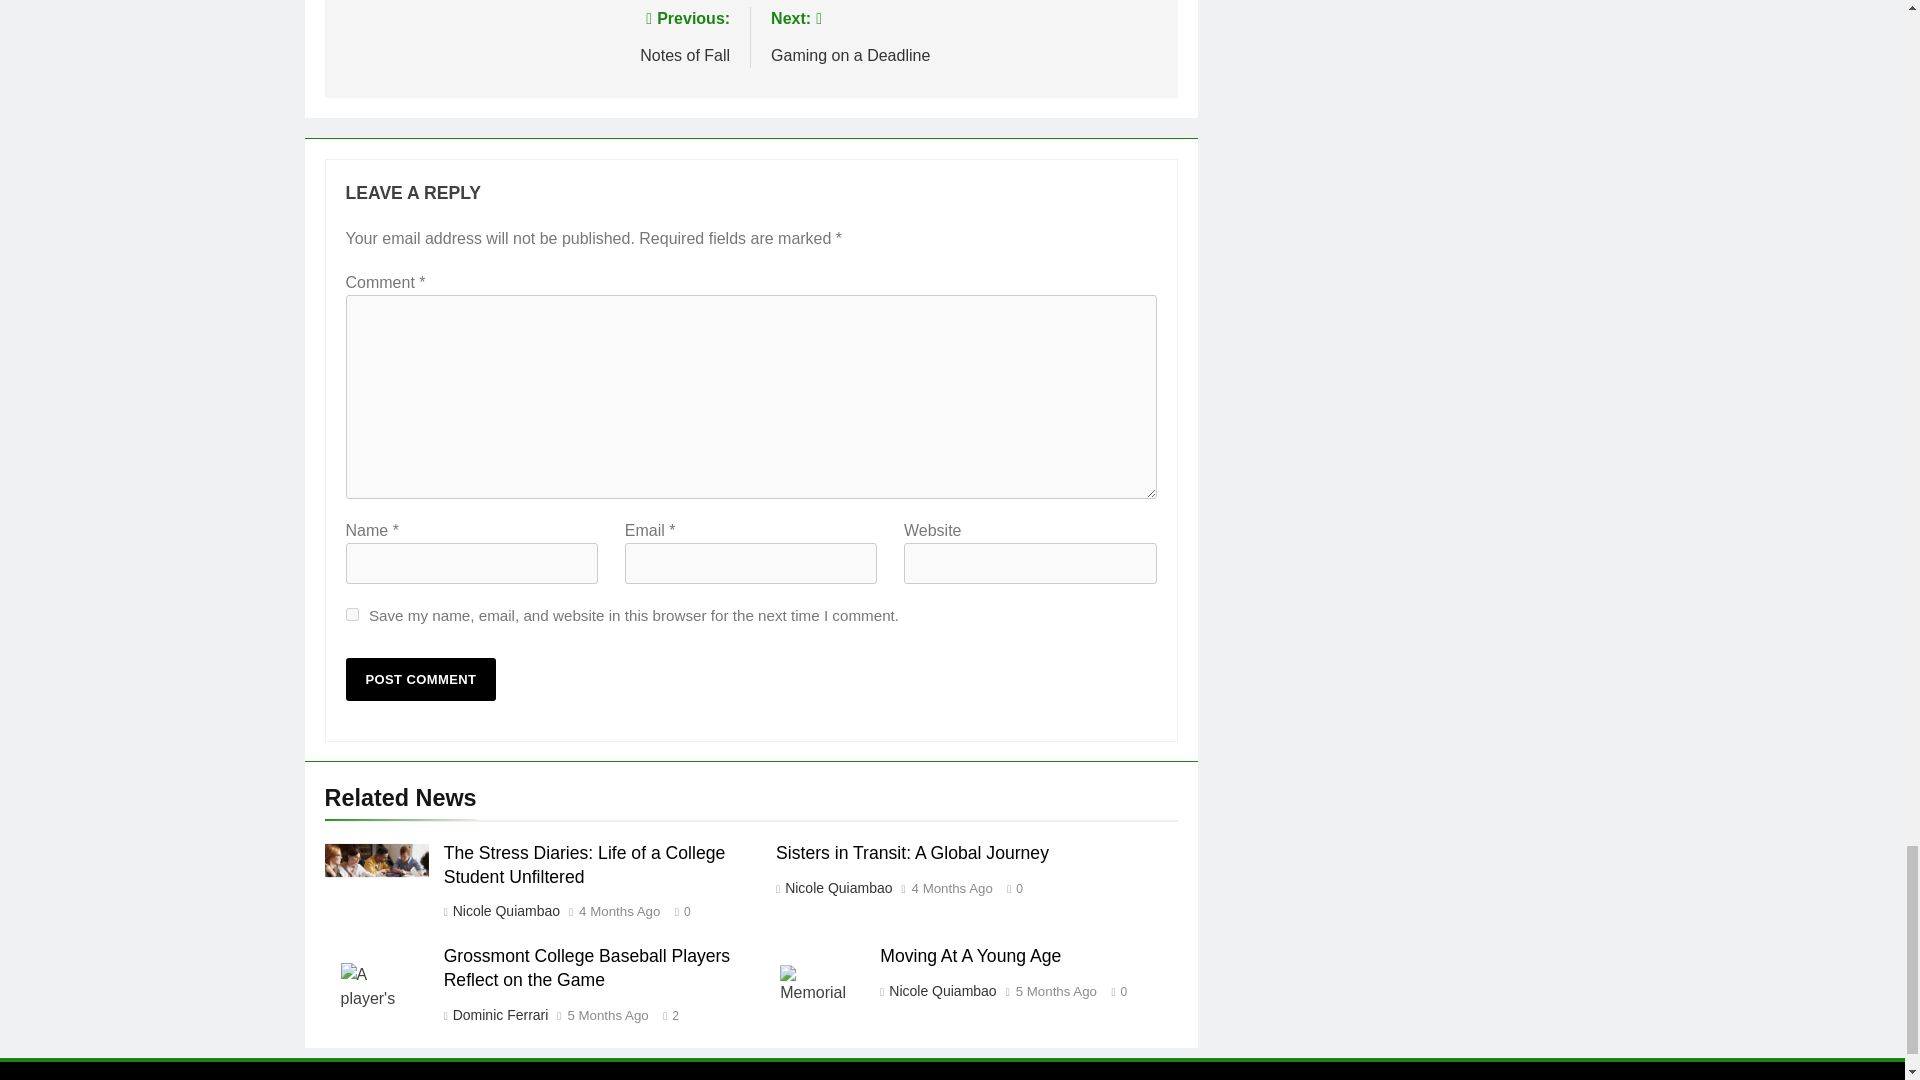  Describe the element at coordinates (421, 678) in the screenshot. I see `Nicole Quiambao` at that location.